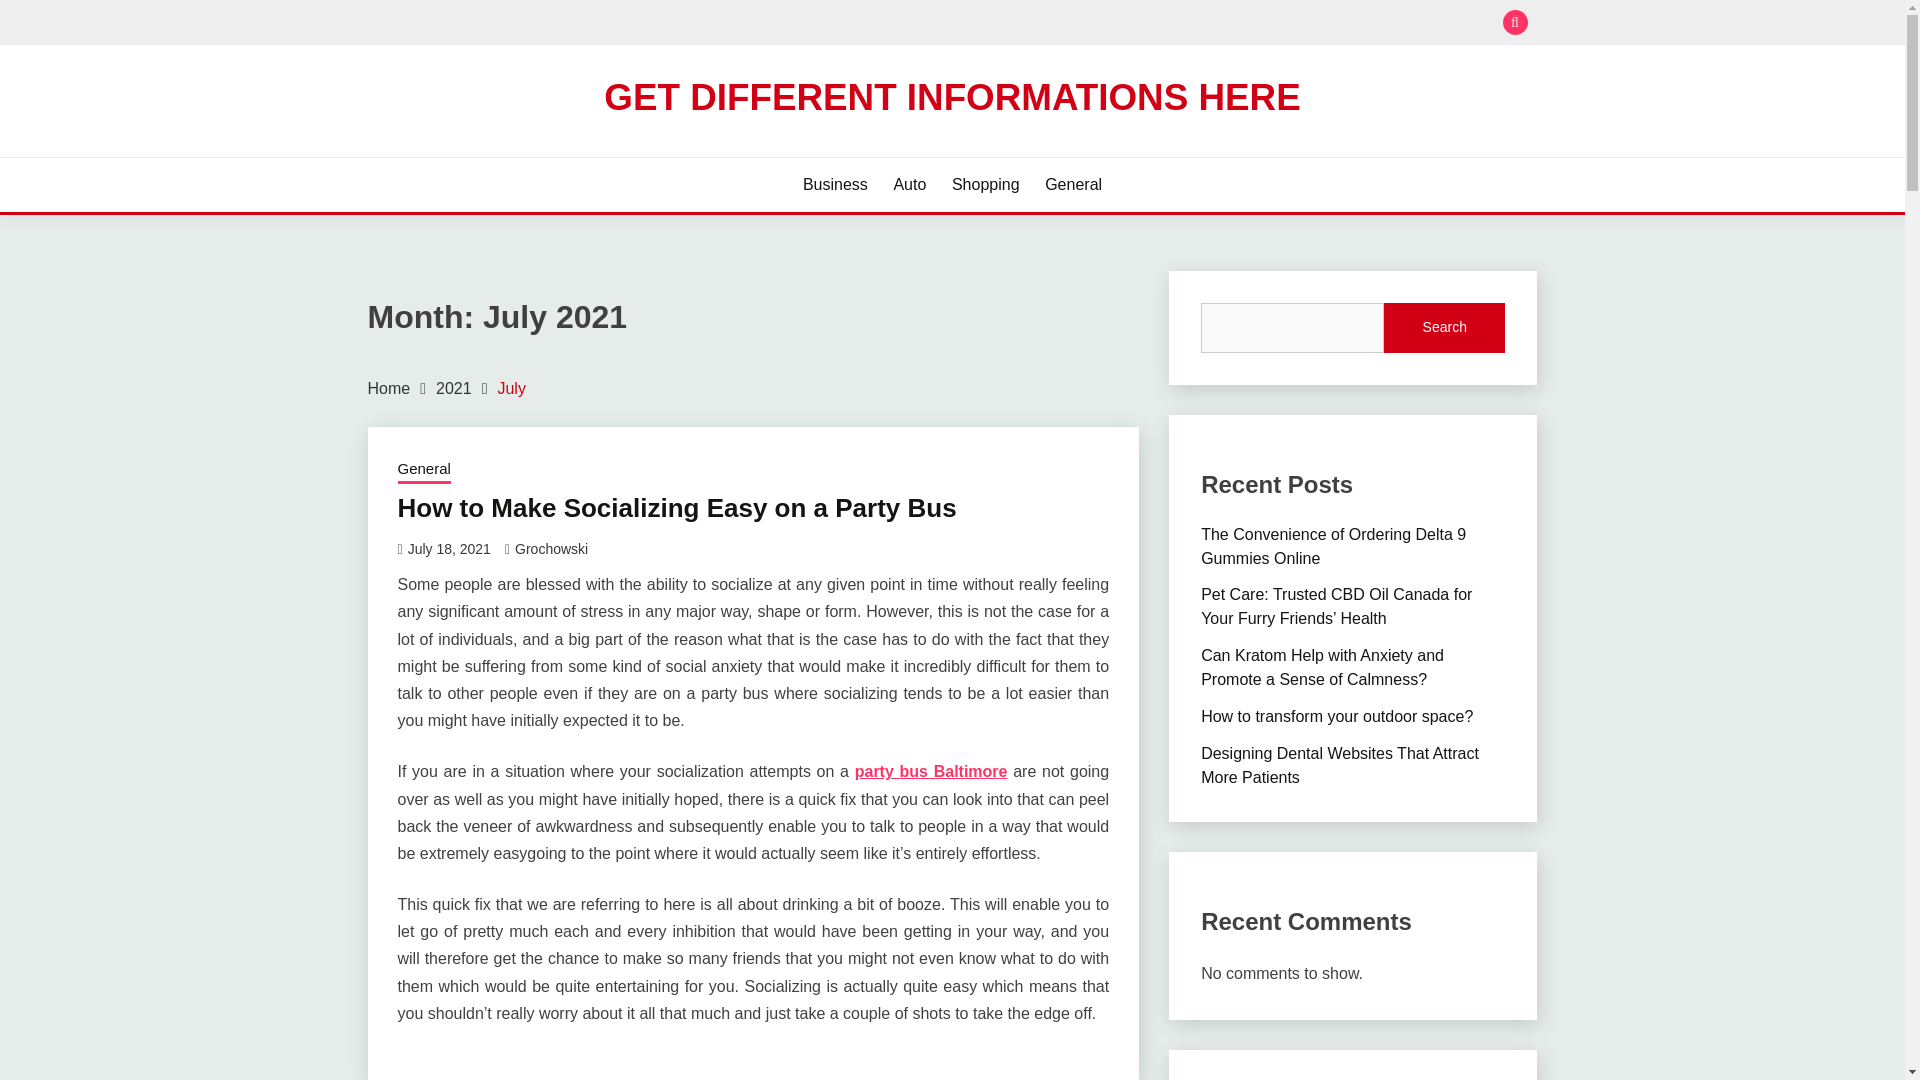  Describe the element at coordinates (1444, 328) in the screenshot. I see `Search` at that location.